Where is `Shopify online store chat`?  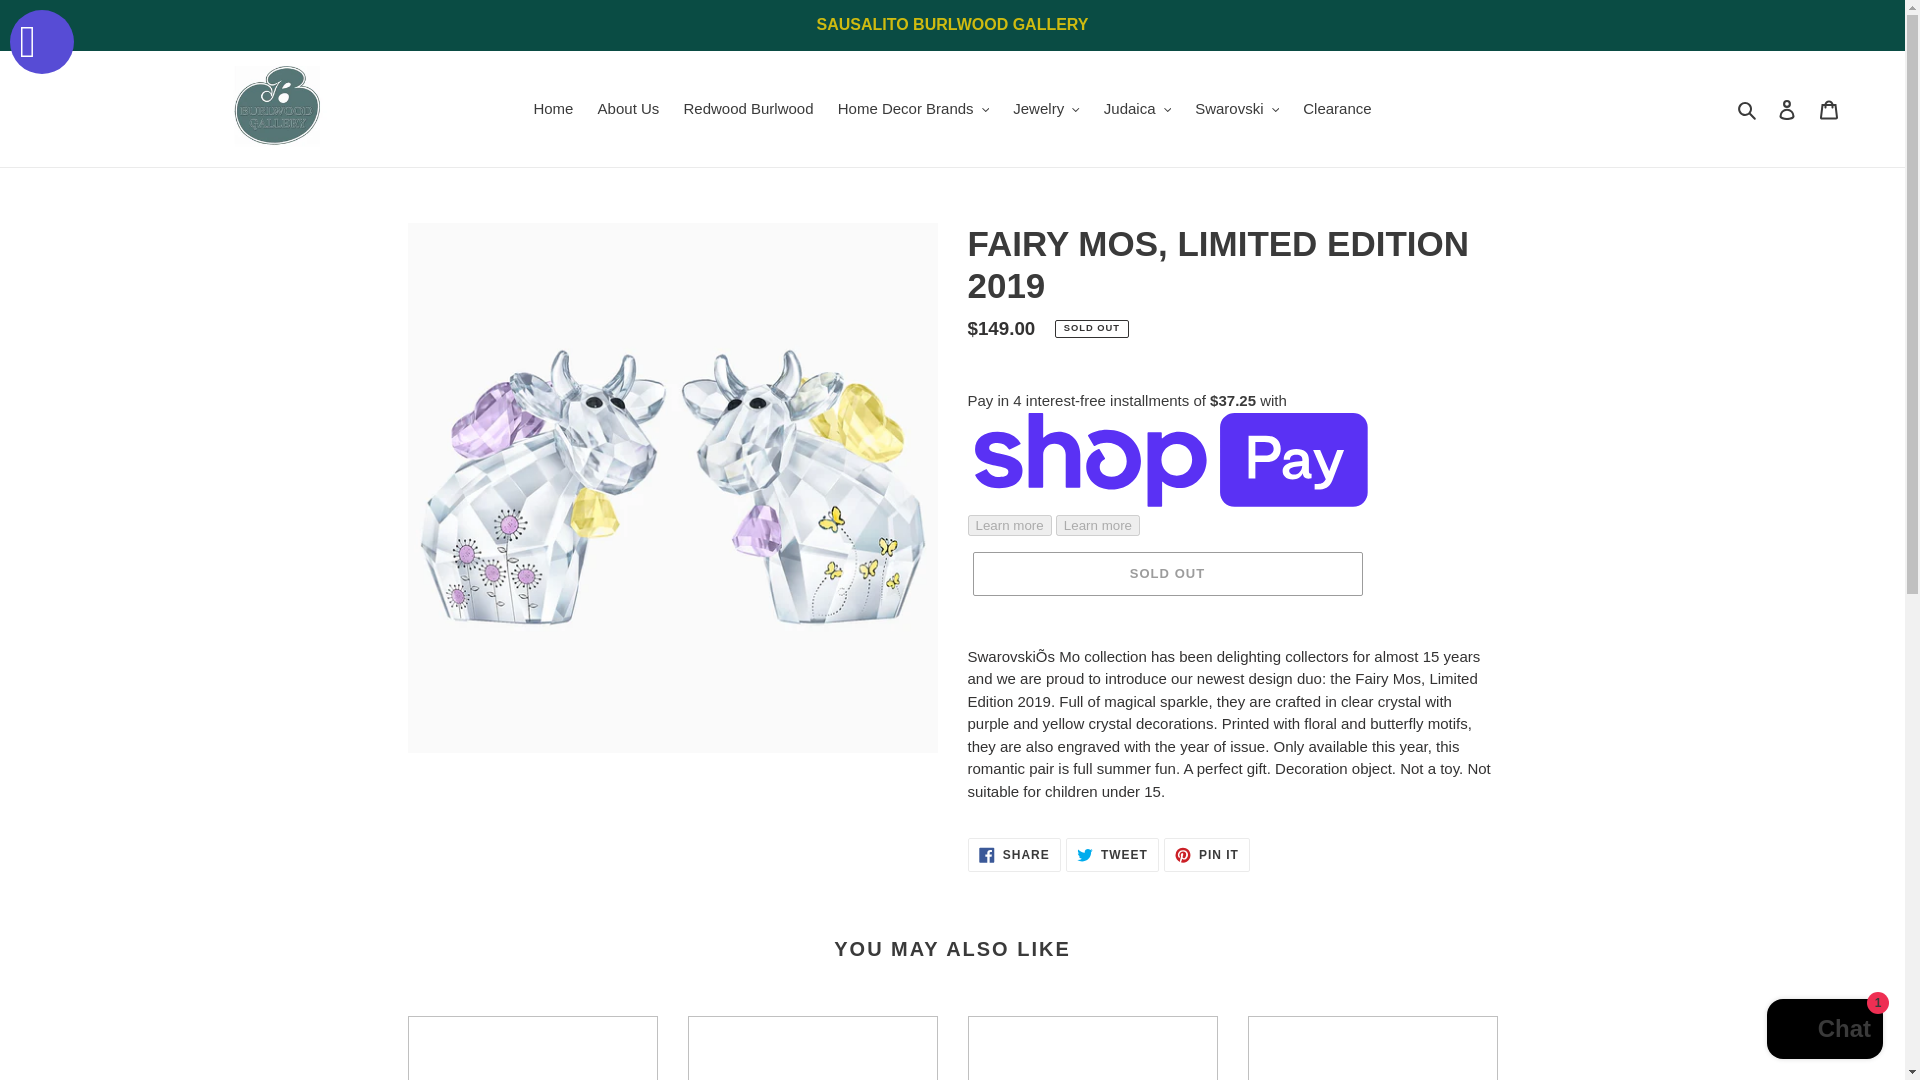 Shopify online store chat is located at coordinates (1824, 1031).